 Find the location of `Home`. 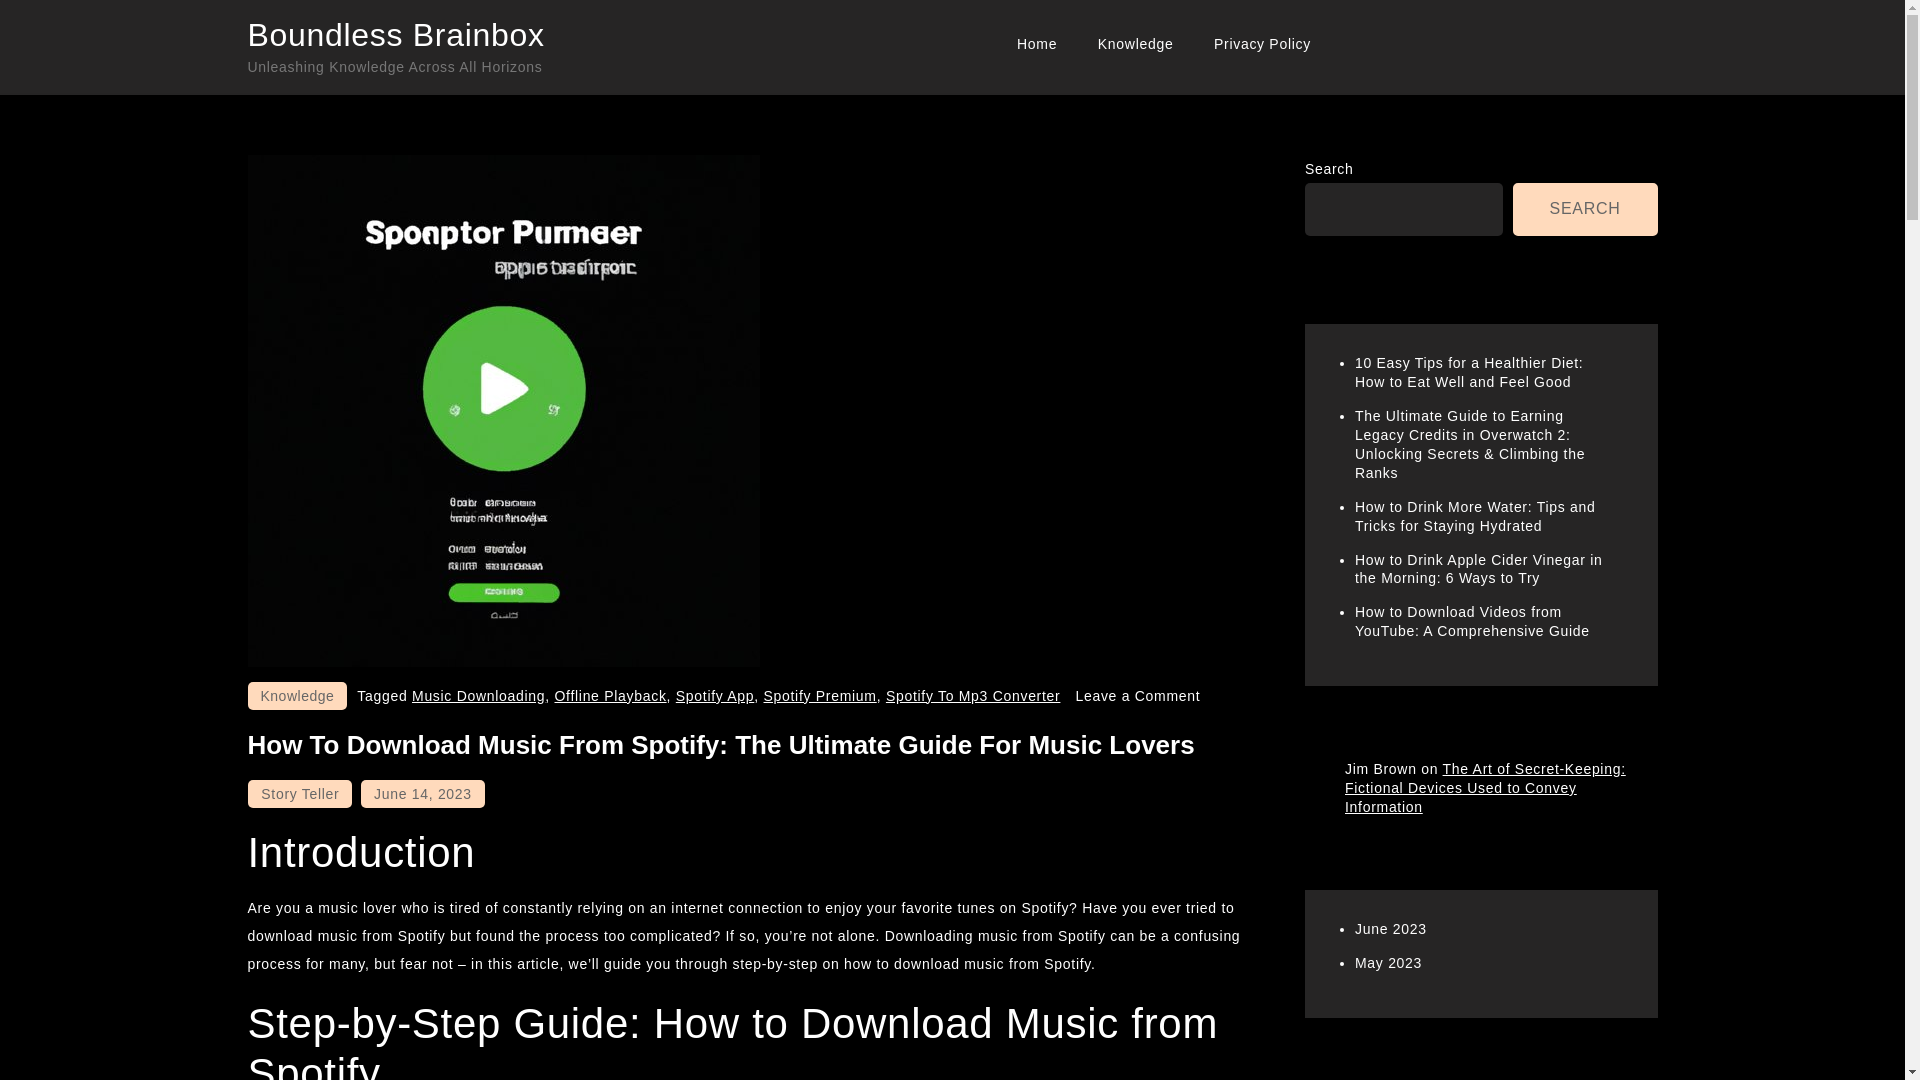

Home is located at coordinates (1036, 44).